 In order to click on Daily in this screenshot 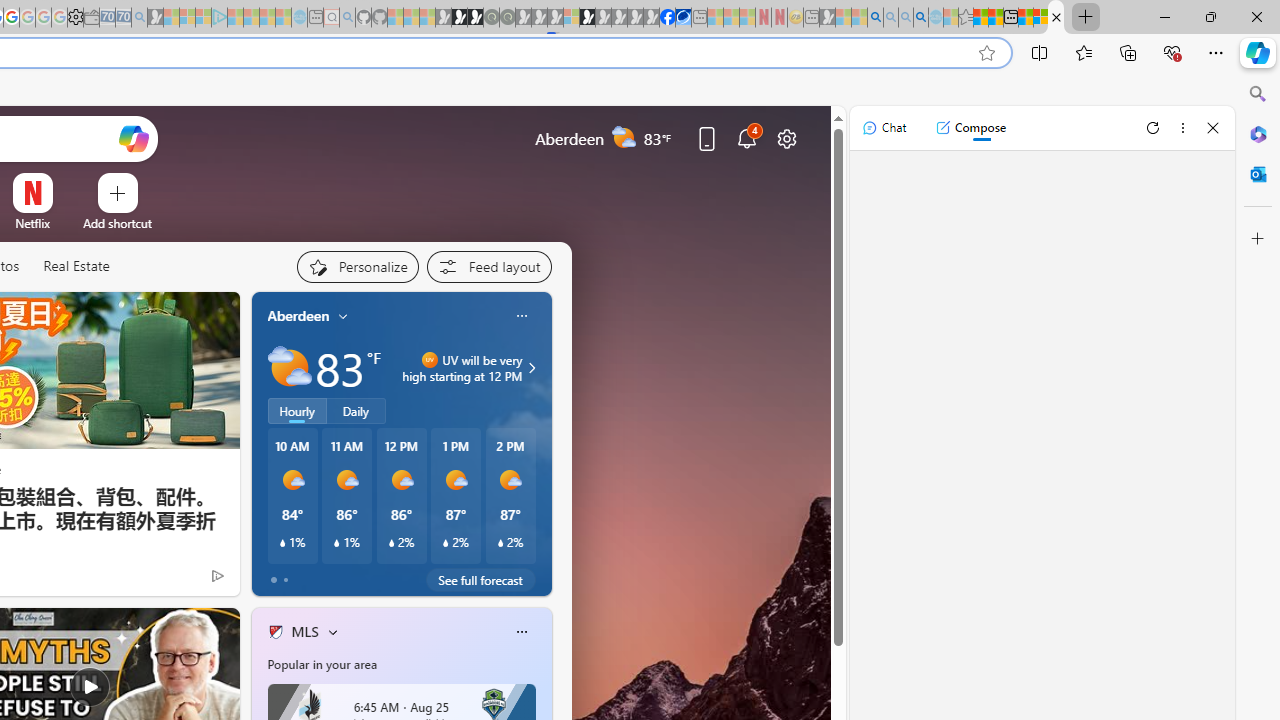, I will do `click(356, 411)`.